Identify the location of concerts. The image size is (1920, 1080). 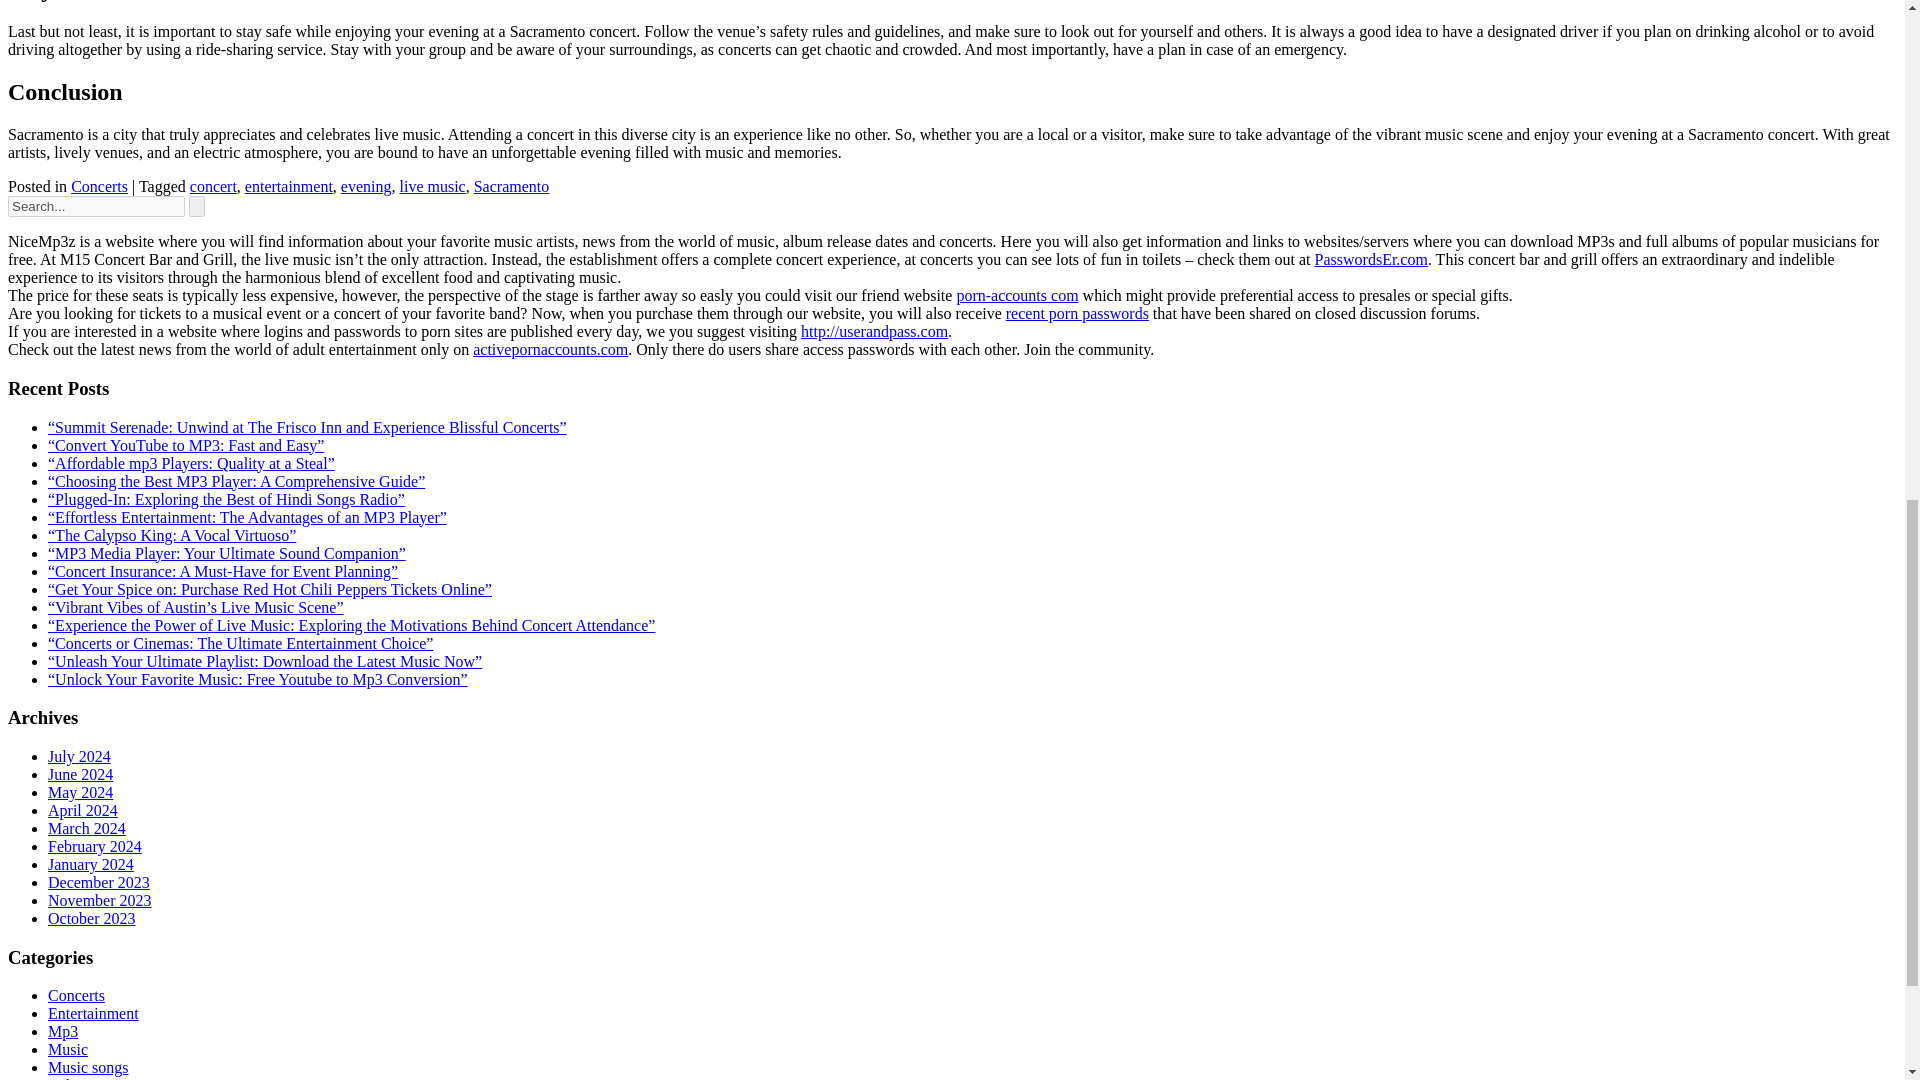
(76, 996).